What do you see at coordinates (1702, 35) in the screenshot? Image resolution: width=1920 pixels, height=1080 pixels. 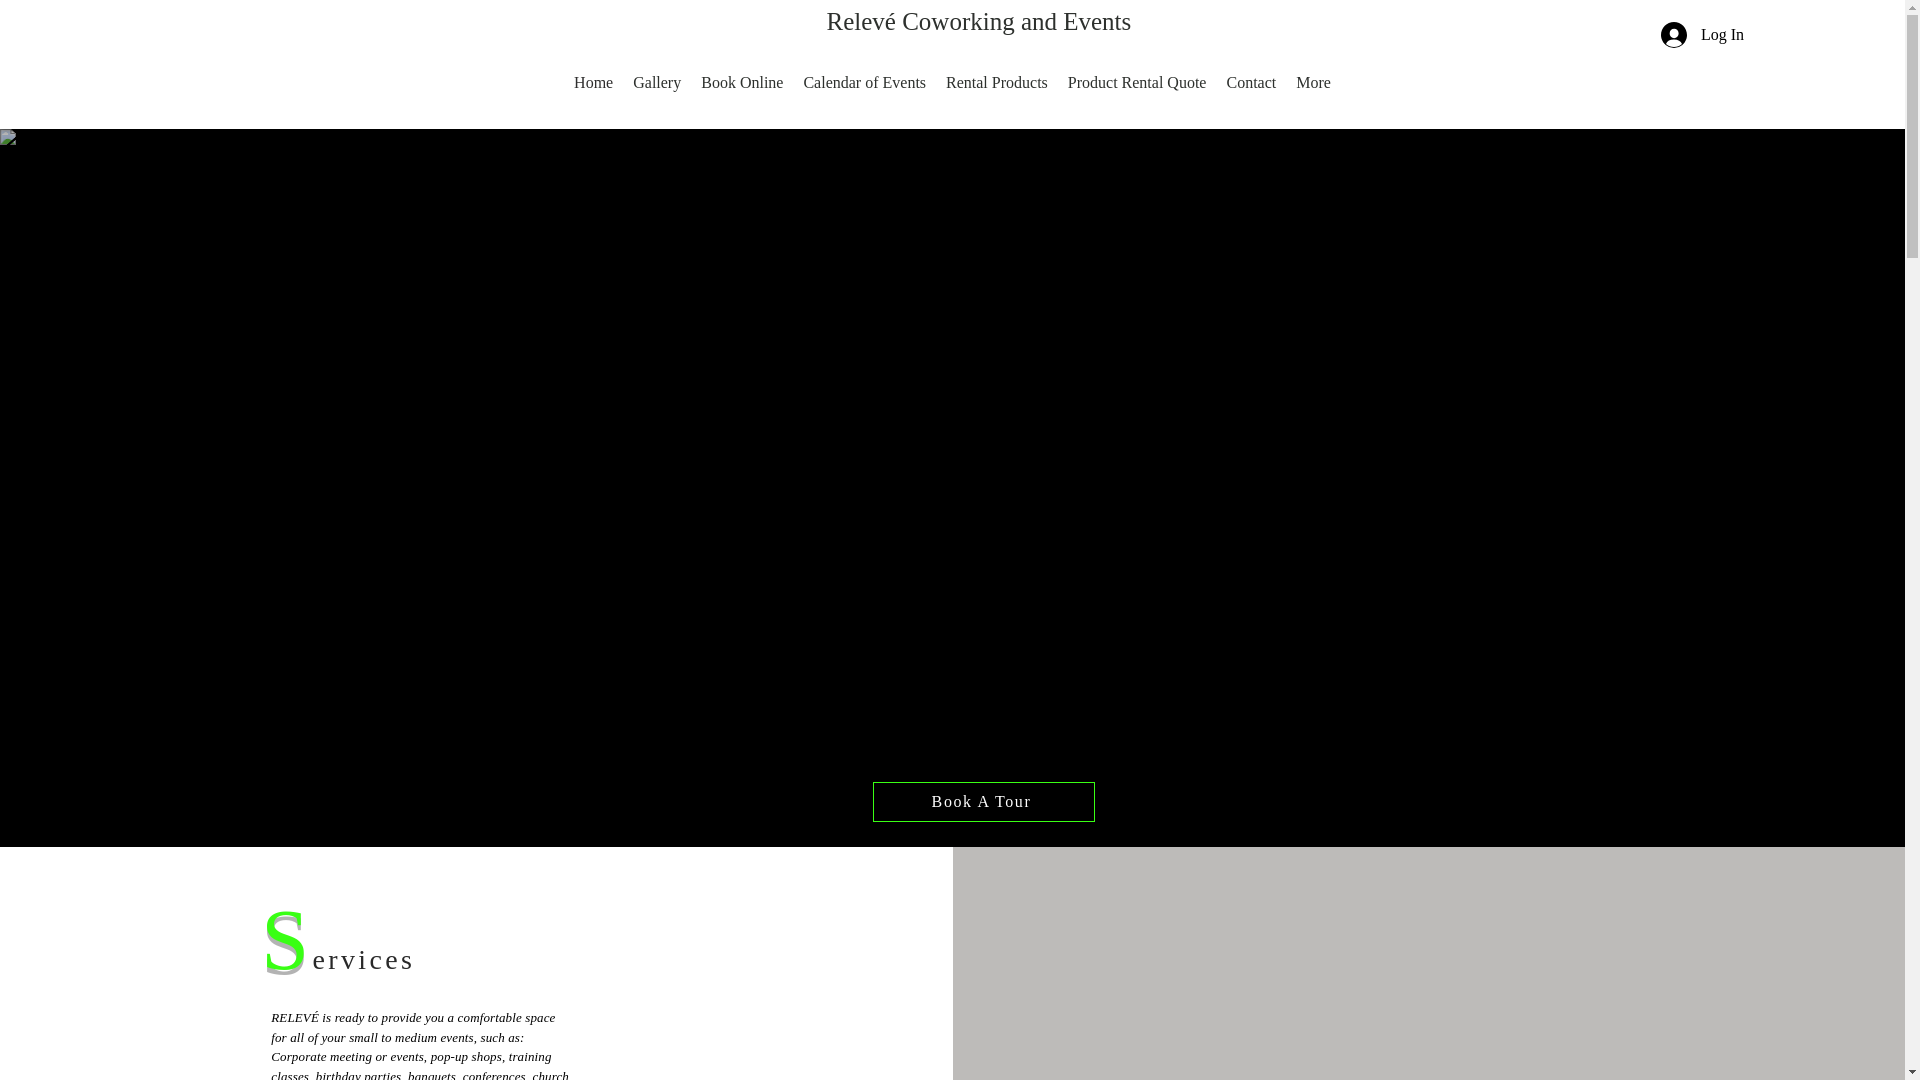 I see `Log In` at bounding box center [1702, 35].